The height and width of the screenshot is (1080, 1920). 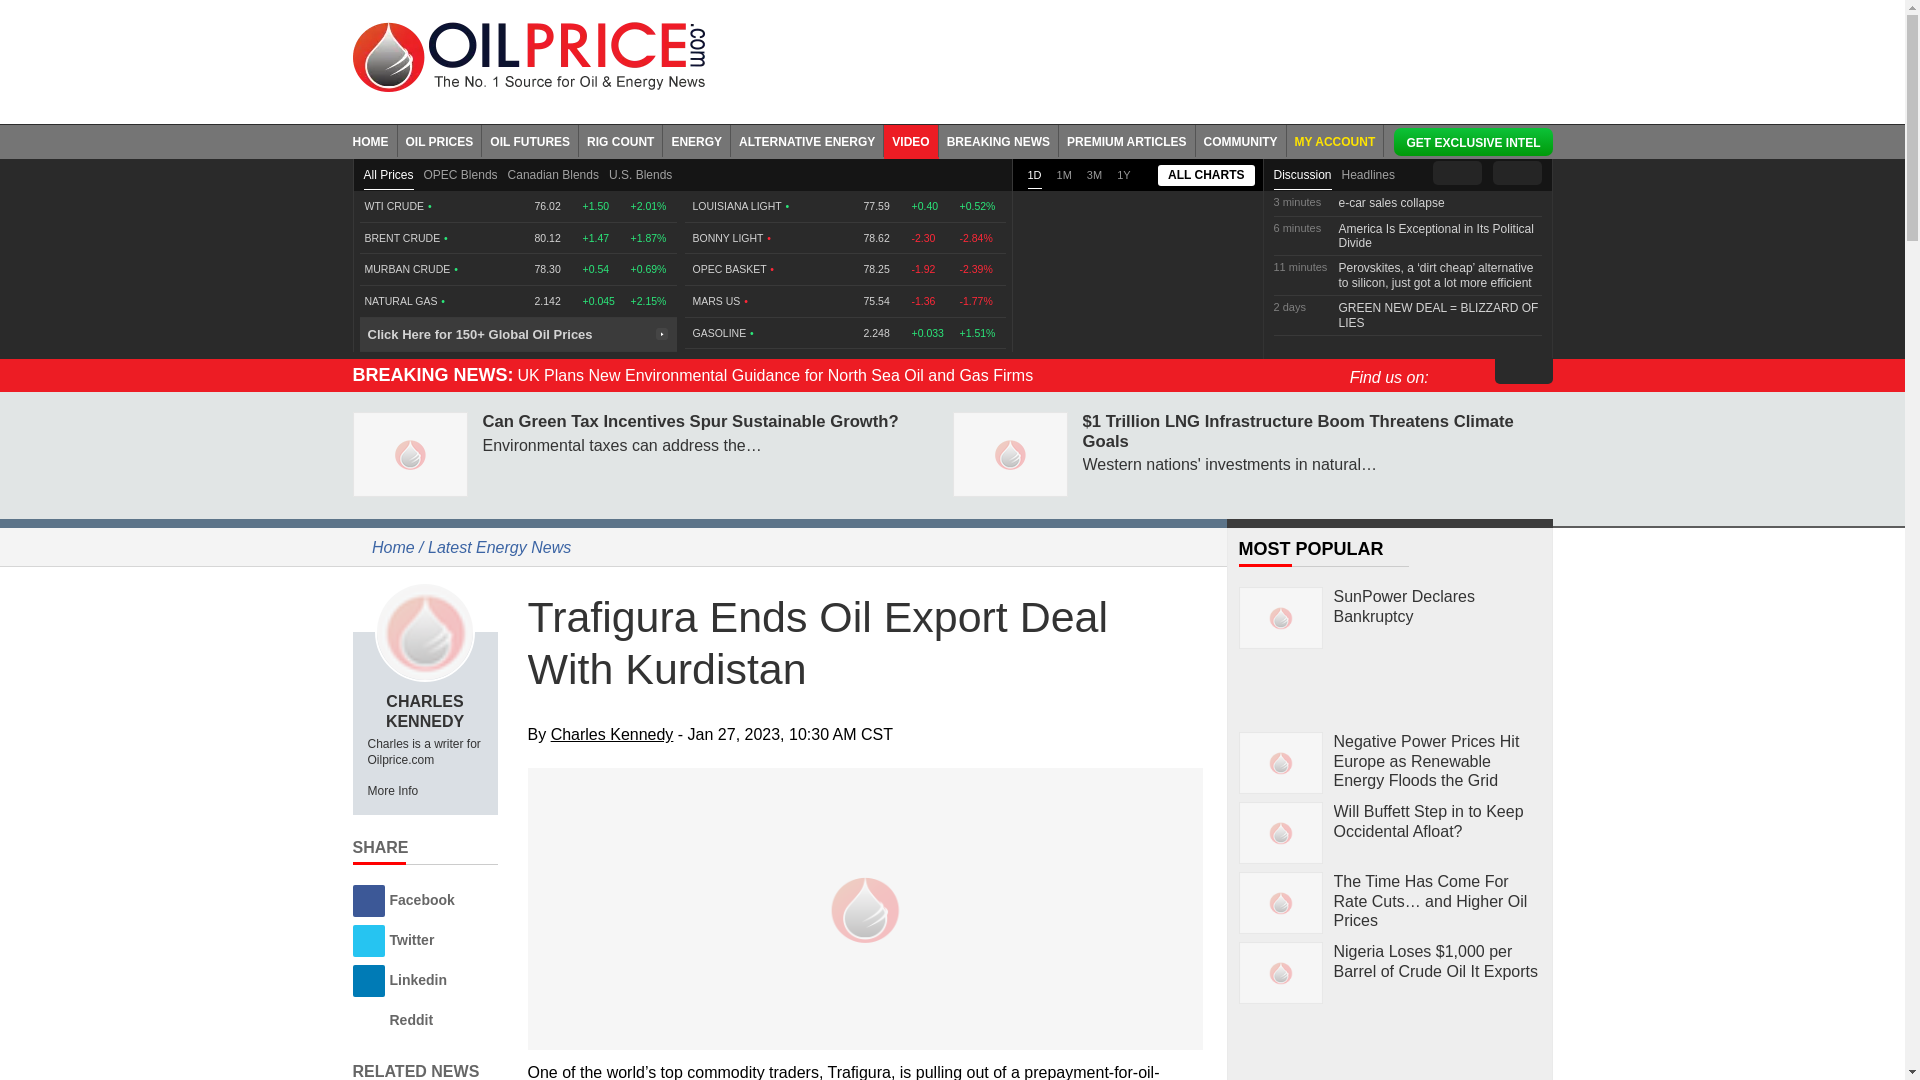 What do you see at coordinates (1241, 140) in the screenshot?
I see `COMMUNITY` at bounding box center [1241, 140].